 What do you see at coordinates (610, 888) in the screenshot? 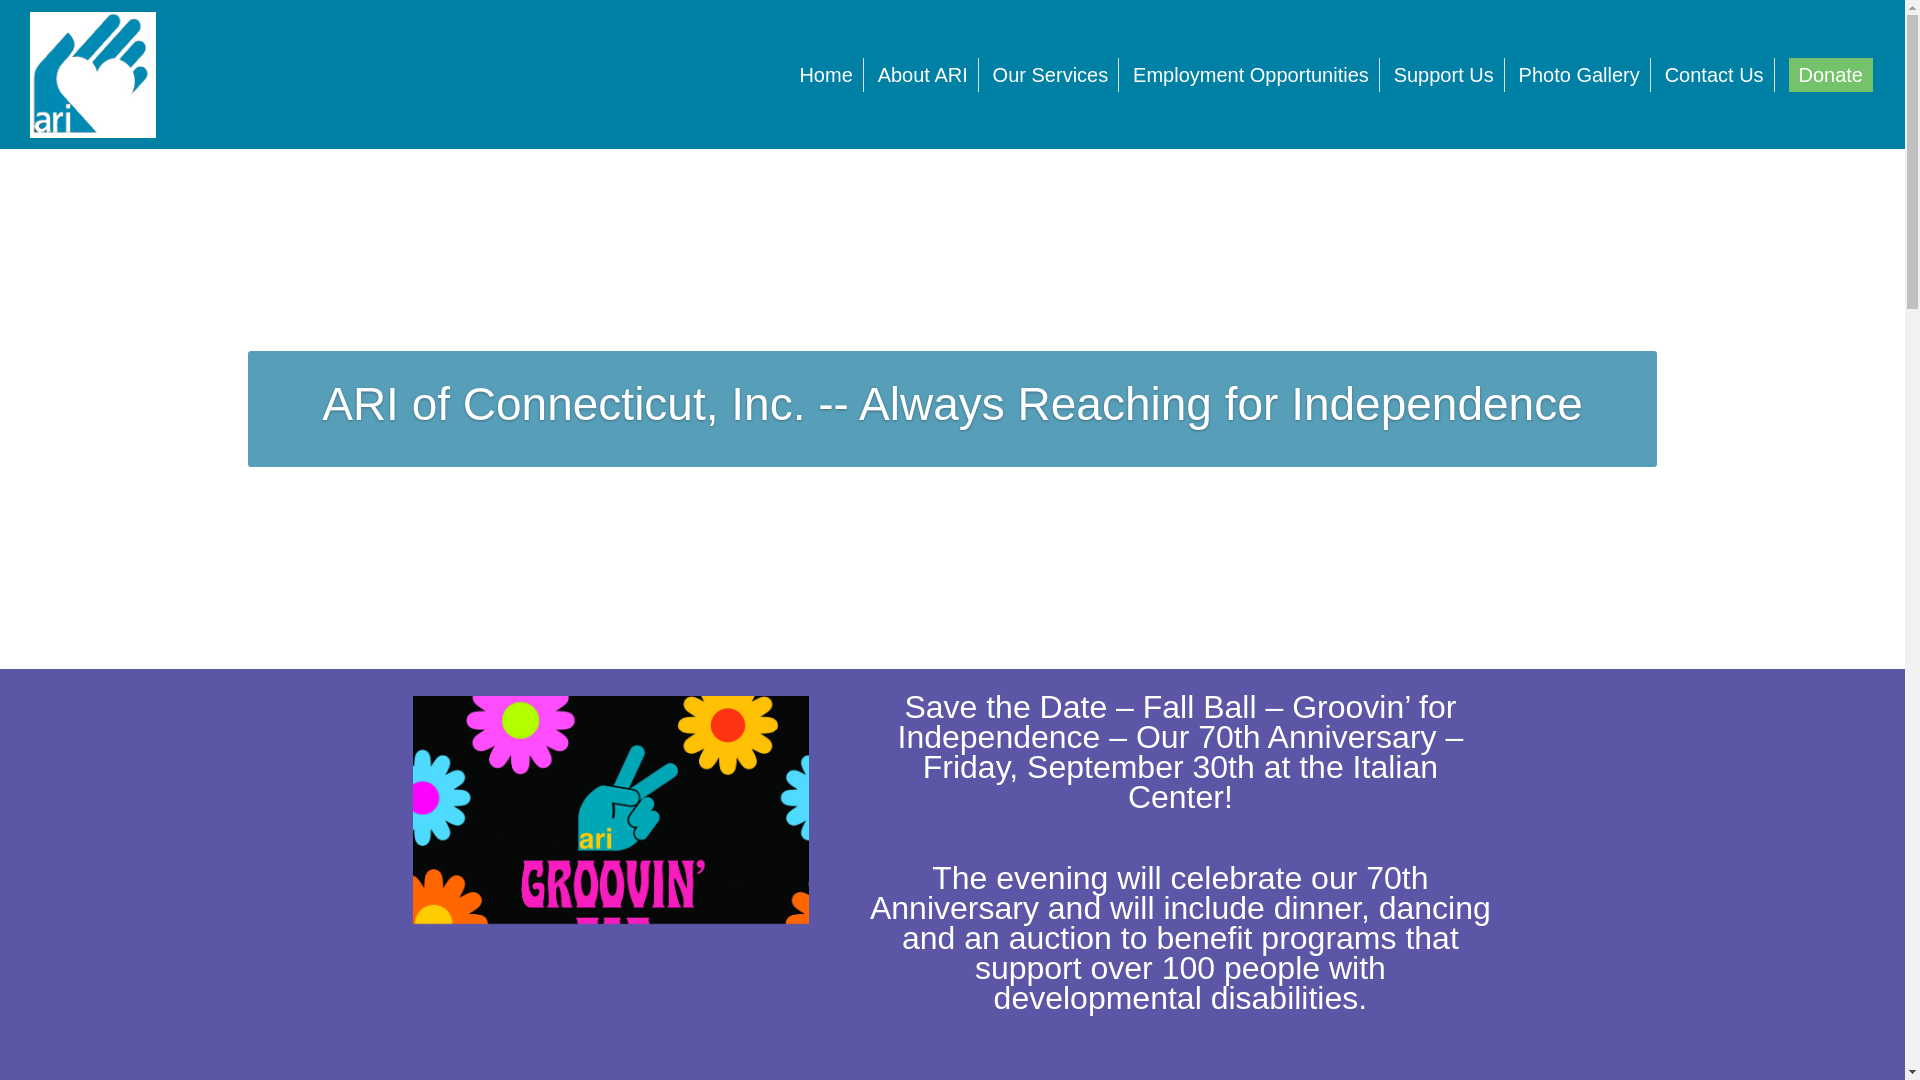
I see `FallBallLogo` at bounding box center [610, 888].